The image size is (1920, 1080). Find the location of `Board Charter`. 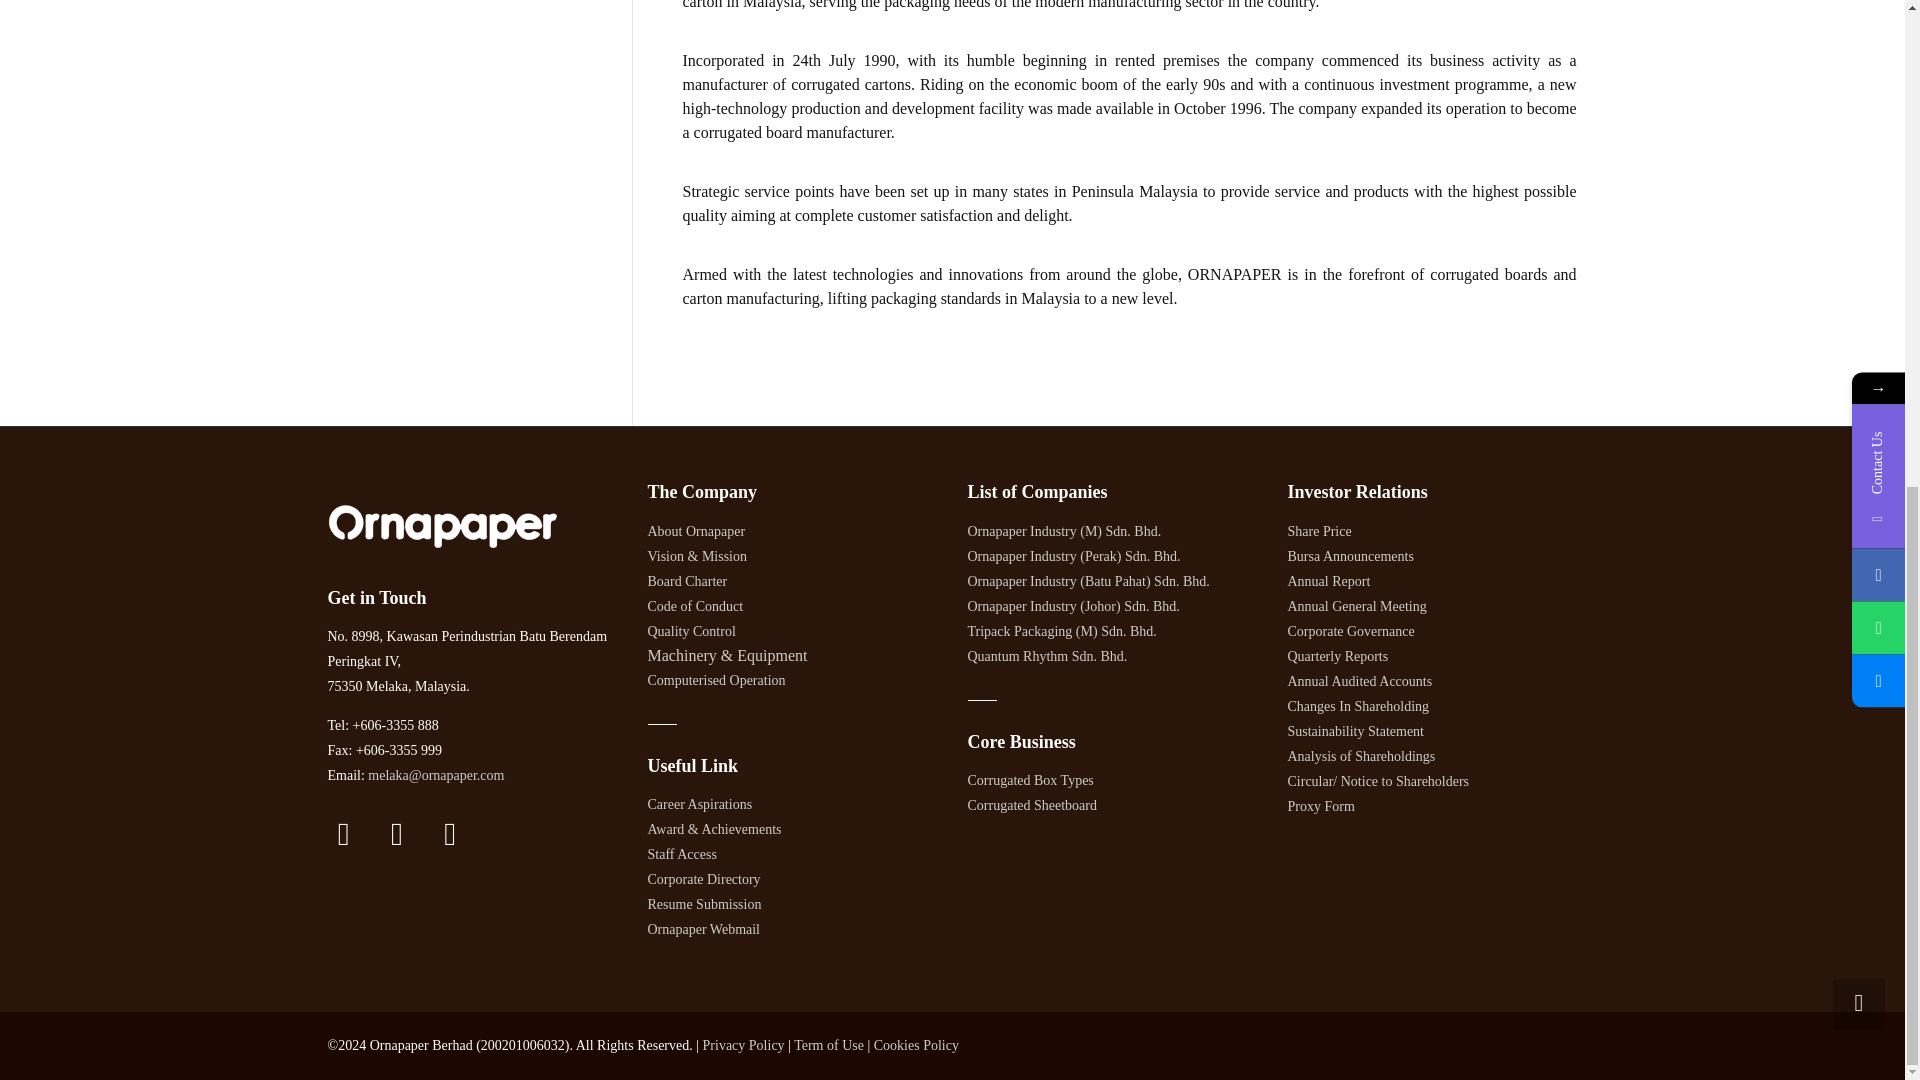

Board Charter is located at coordinates (688, 580).